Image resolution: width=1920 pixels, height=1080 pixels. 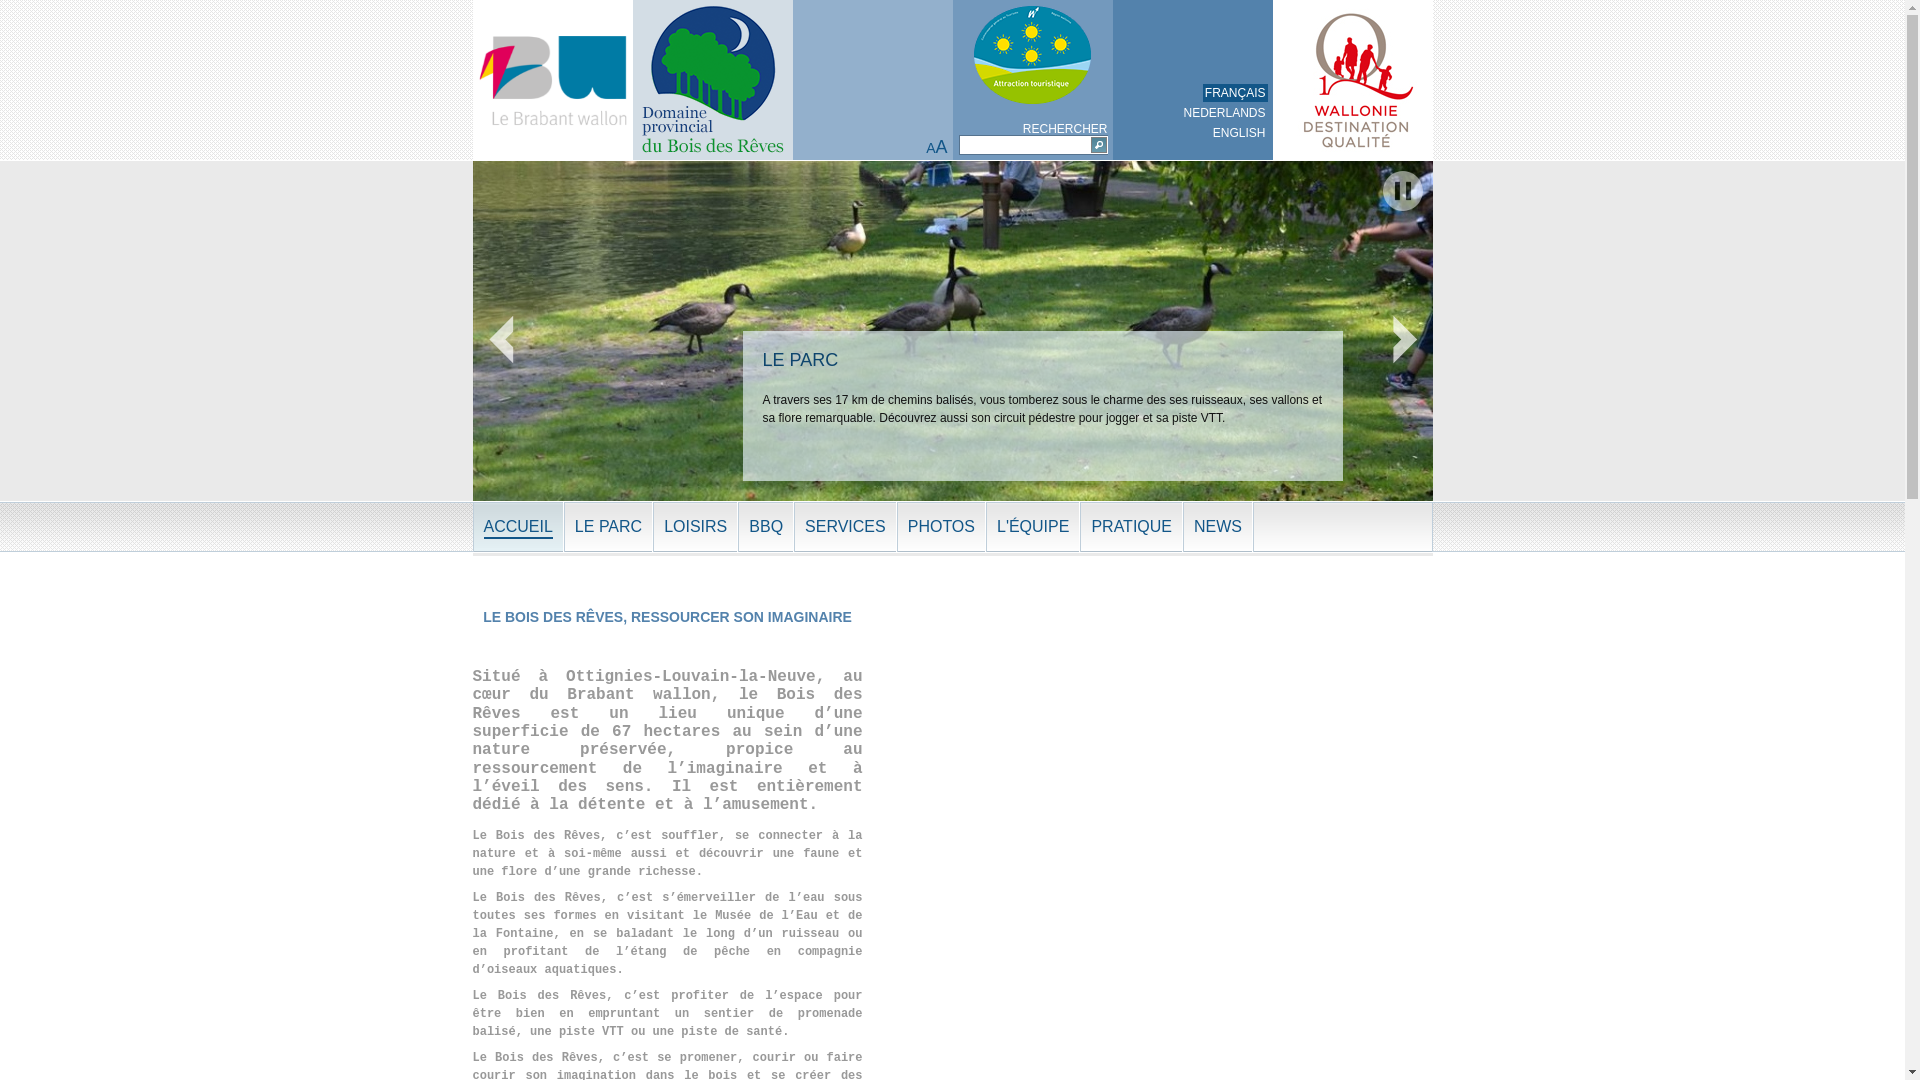 I want to click on ENGLISH, so click(x=1240, y=133).